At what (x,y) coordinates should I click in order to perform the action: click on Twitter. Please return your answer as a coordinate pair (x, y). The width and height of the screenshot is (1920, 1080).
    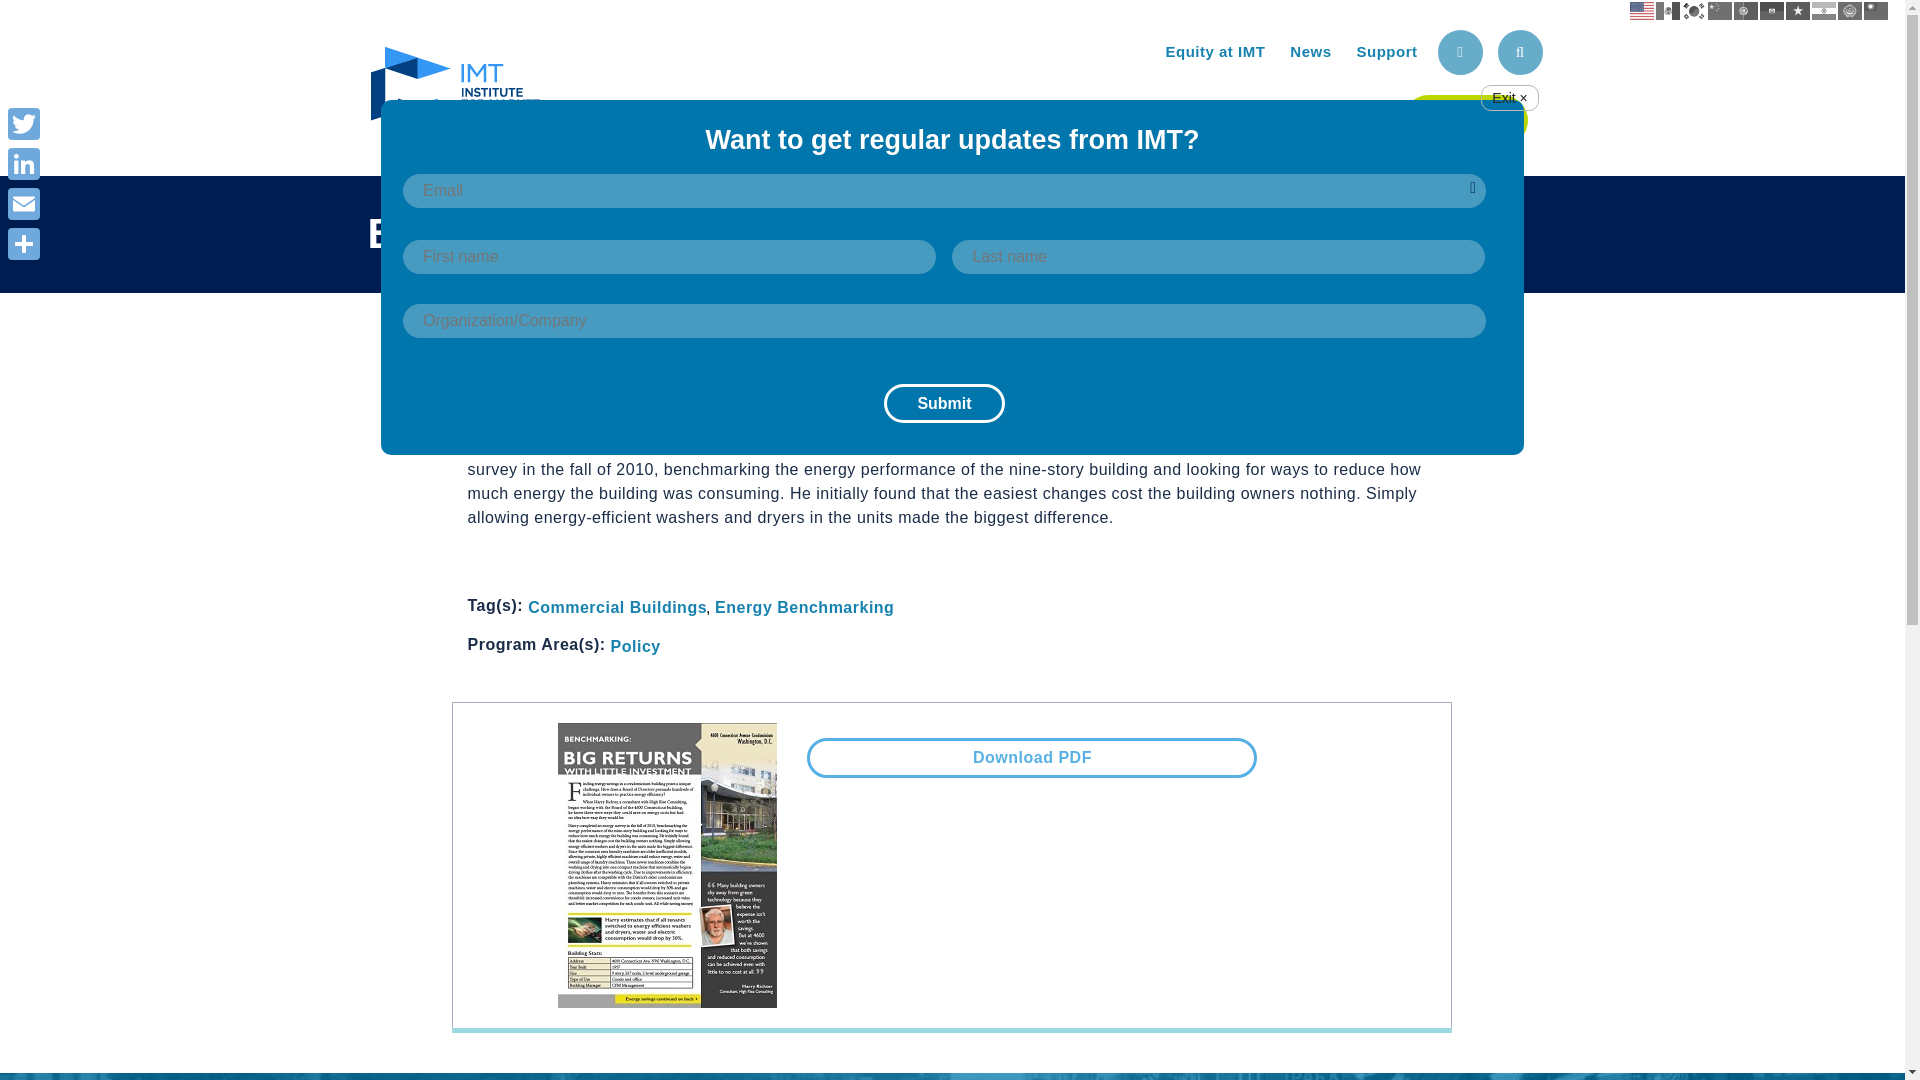
    Looking at the image, I should click on (24, 123).